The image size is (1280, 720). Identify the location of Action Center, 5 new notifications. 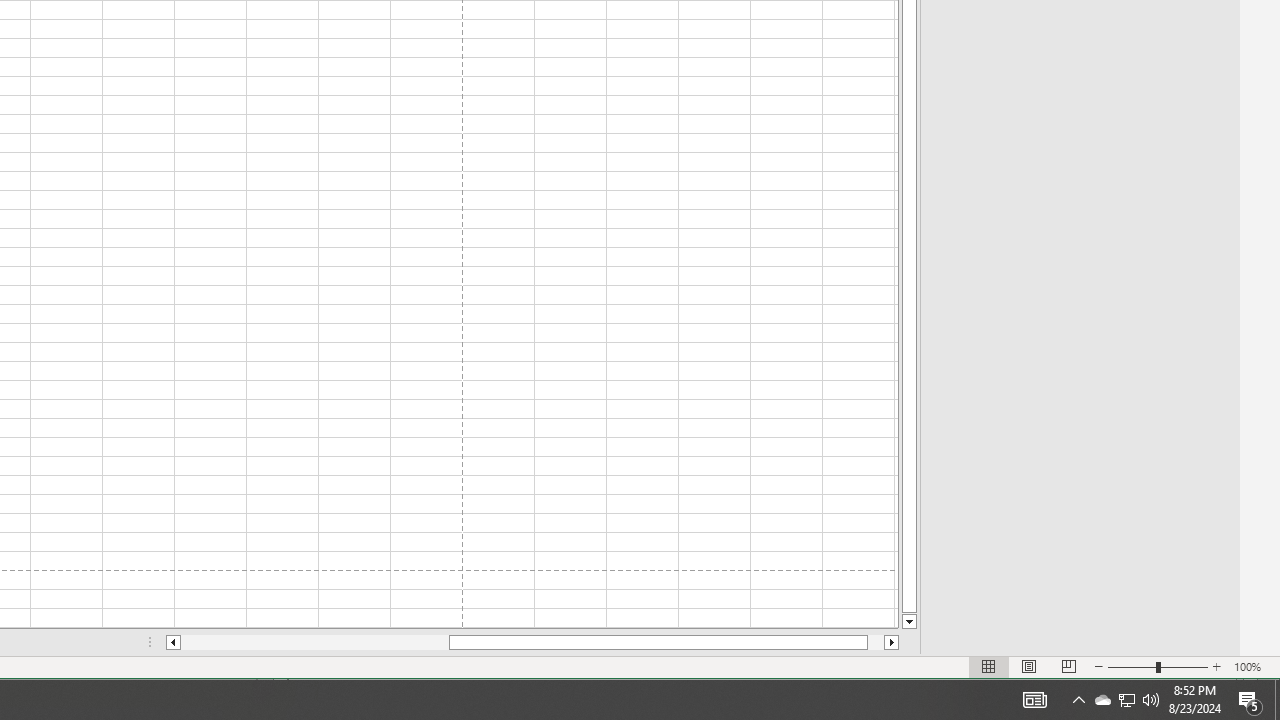
(1034, 700).